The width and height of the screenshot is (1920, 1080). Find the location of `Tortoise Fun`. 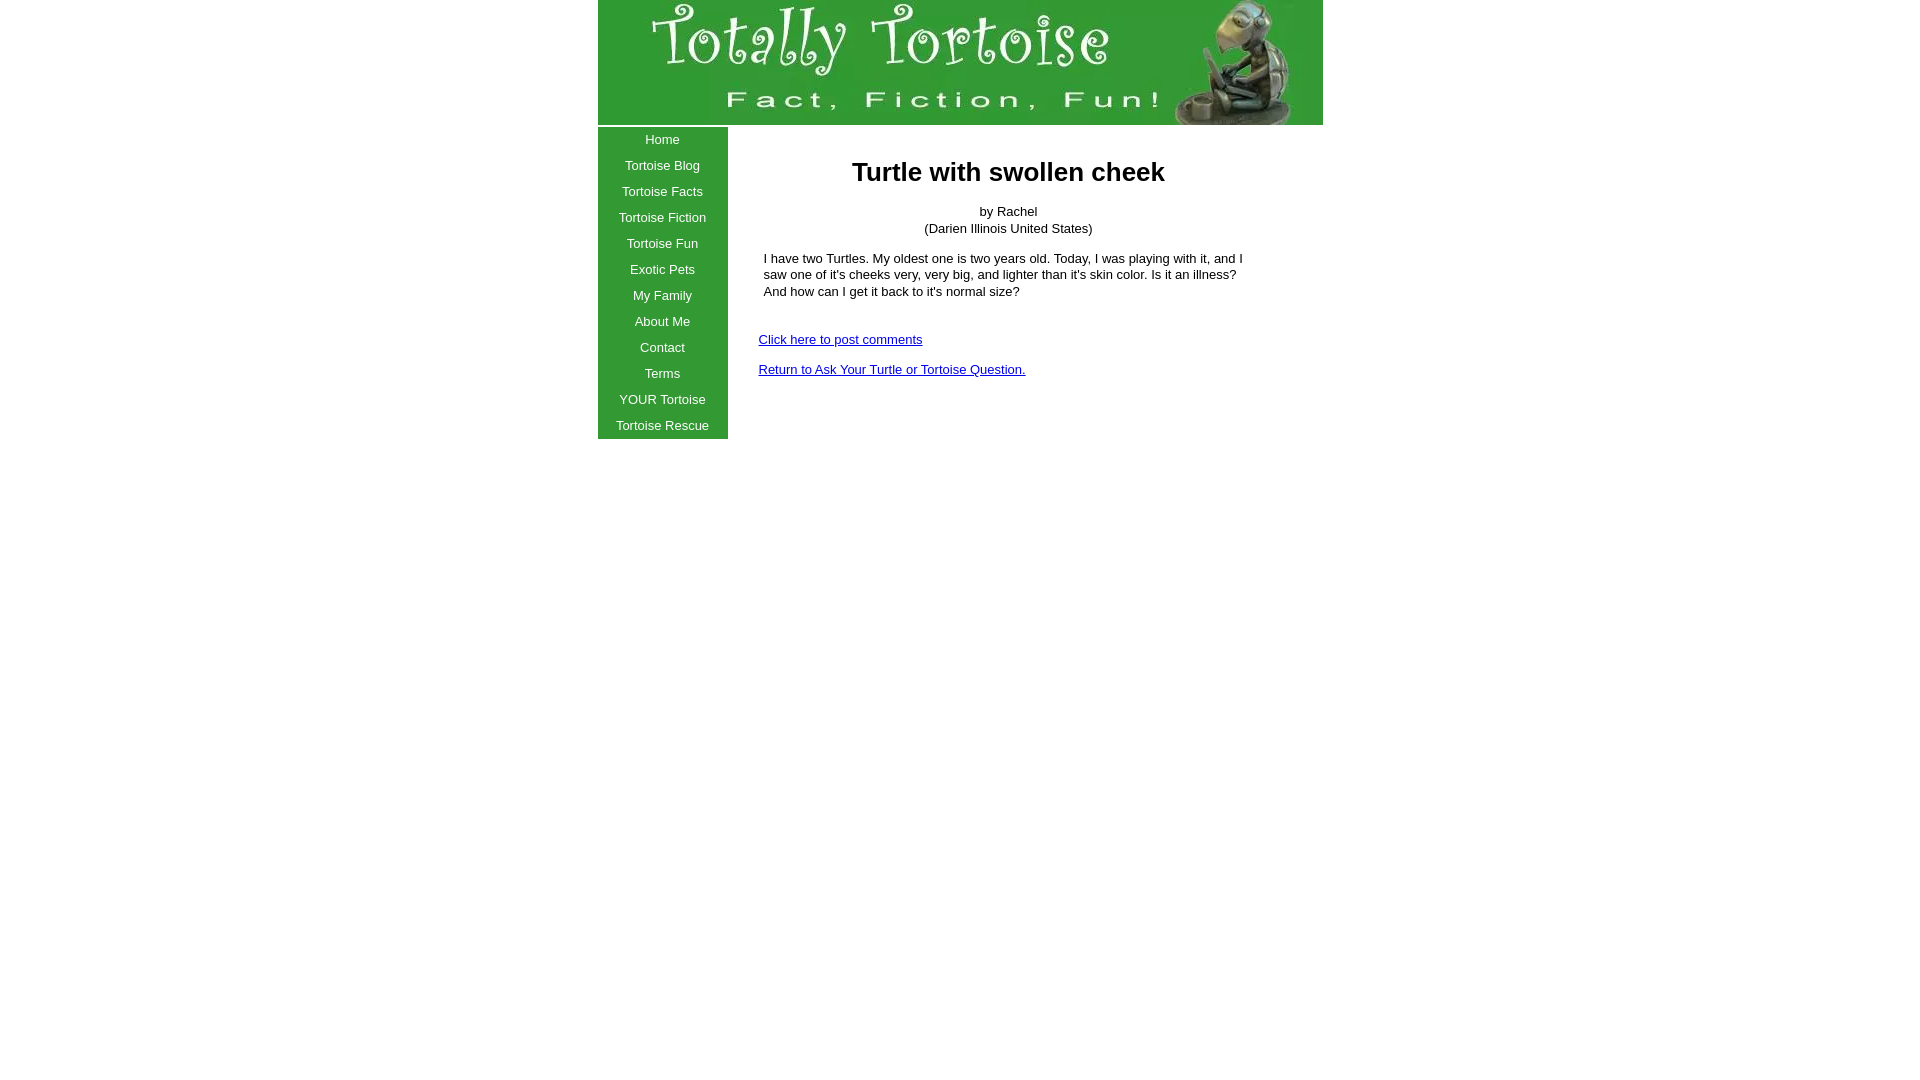

Tortoise Fun is located at coordinates (662, 244).